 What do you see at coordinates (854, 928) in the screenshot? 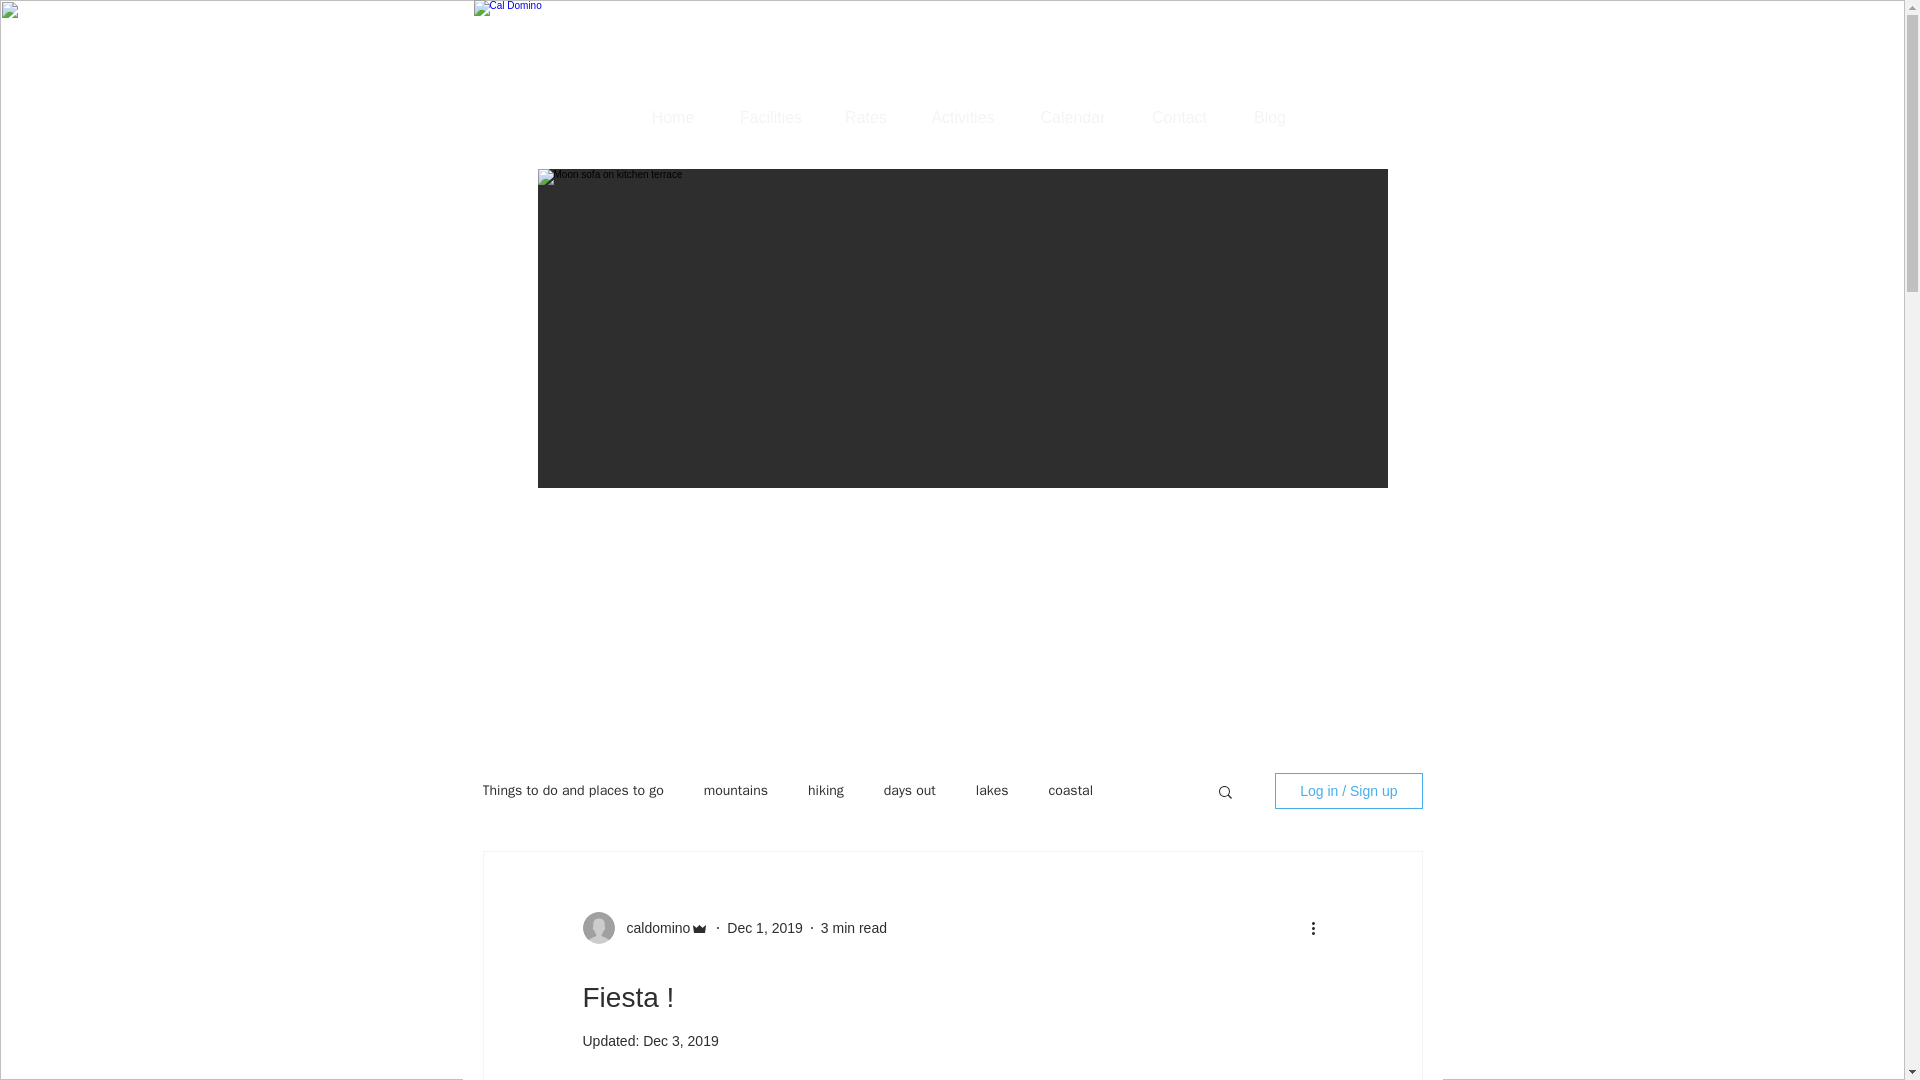
I see `3 min read` at bounding box center [854, 928].